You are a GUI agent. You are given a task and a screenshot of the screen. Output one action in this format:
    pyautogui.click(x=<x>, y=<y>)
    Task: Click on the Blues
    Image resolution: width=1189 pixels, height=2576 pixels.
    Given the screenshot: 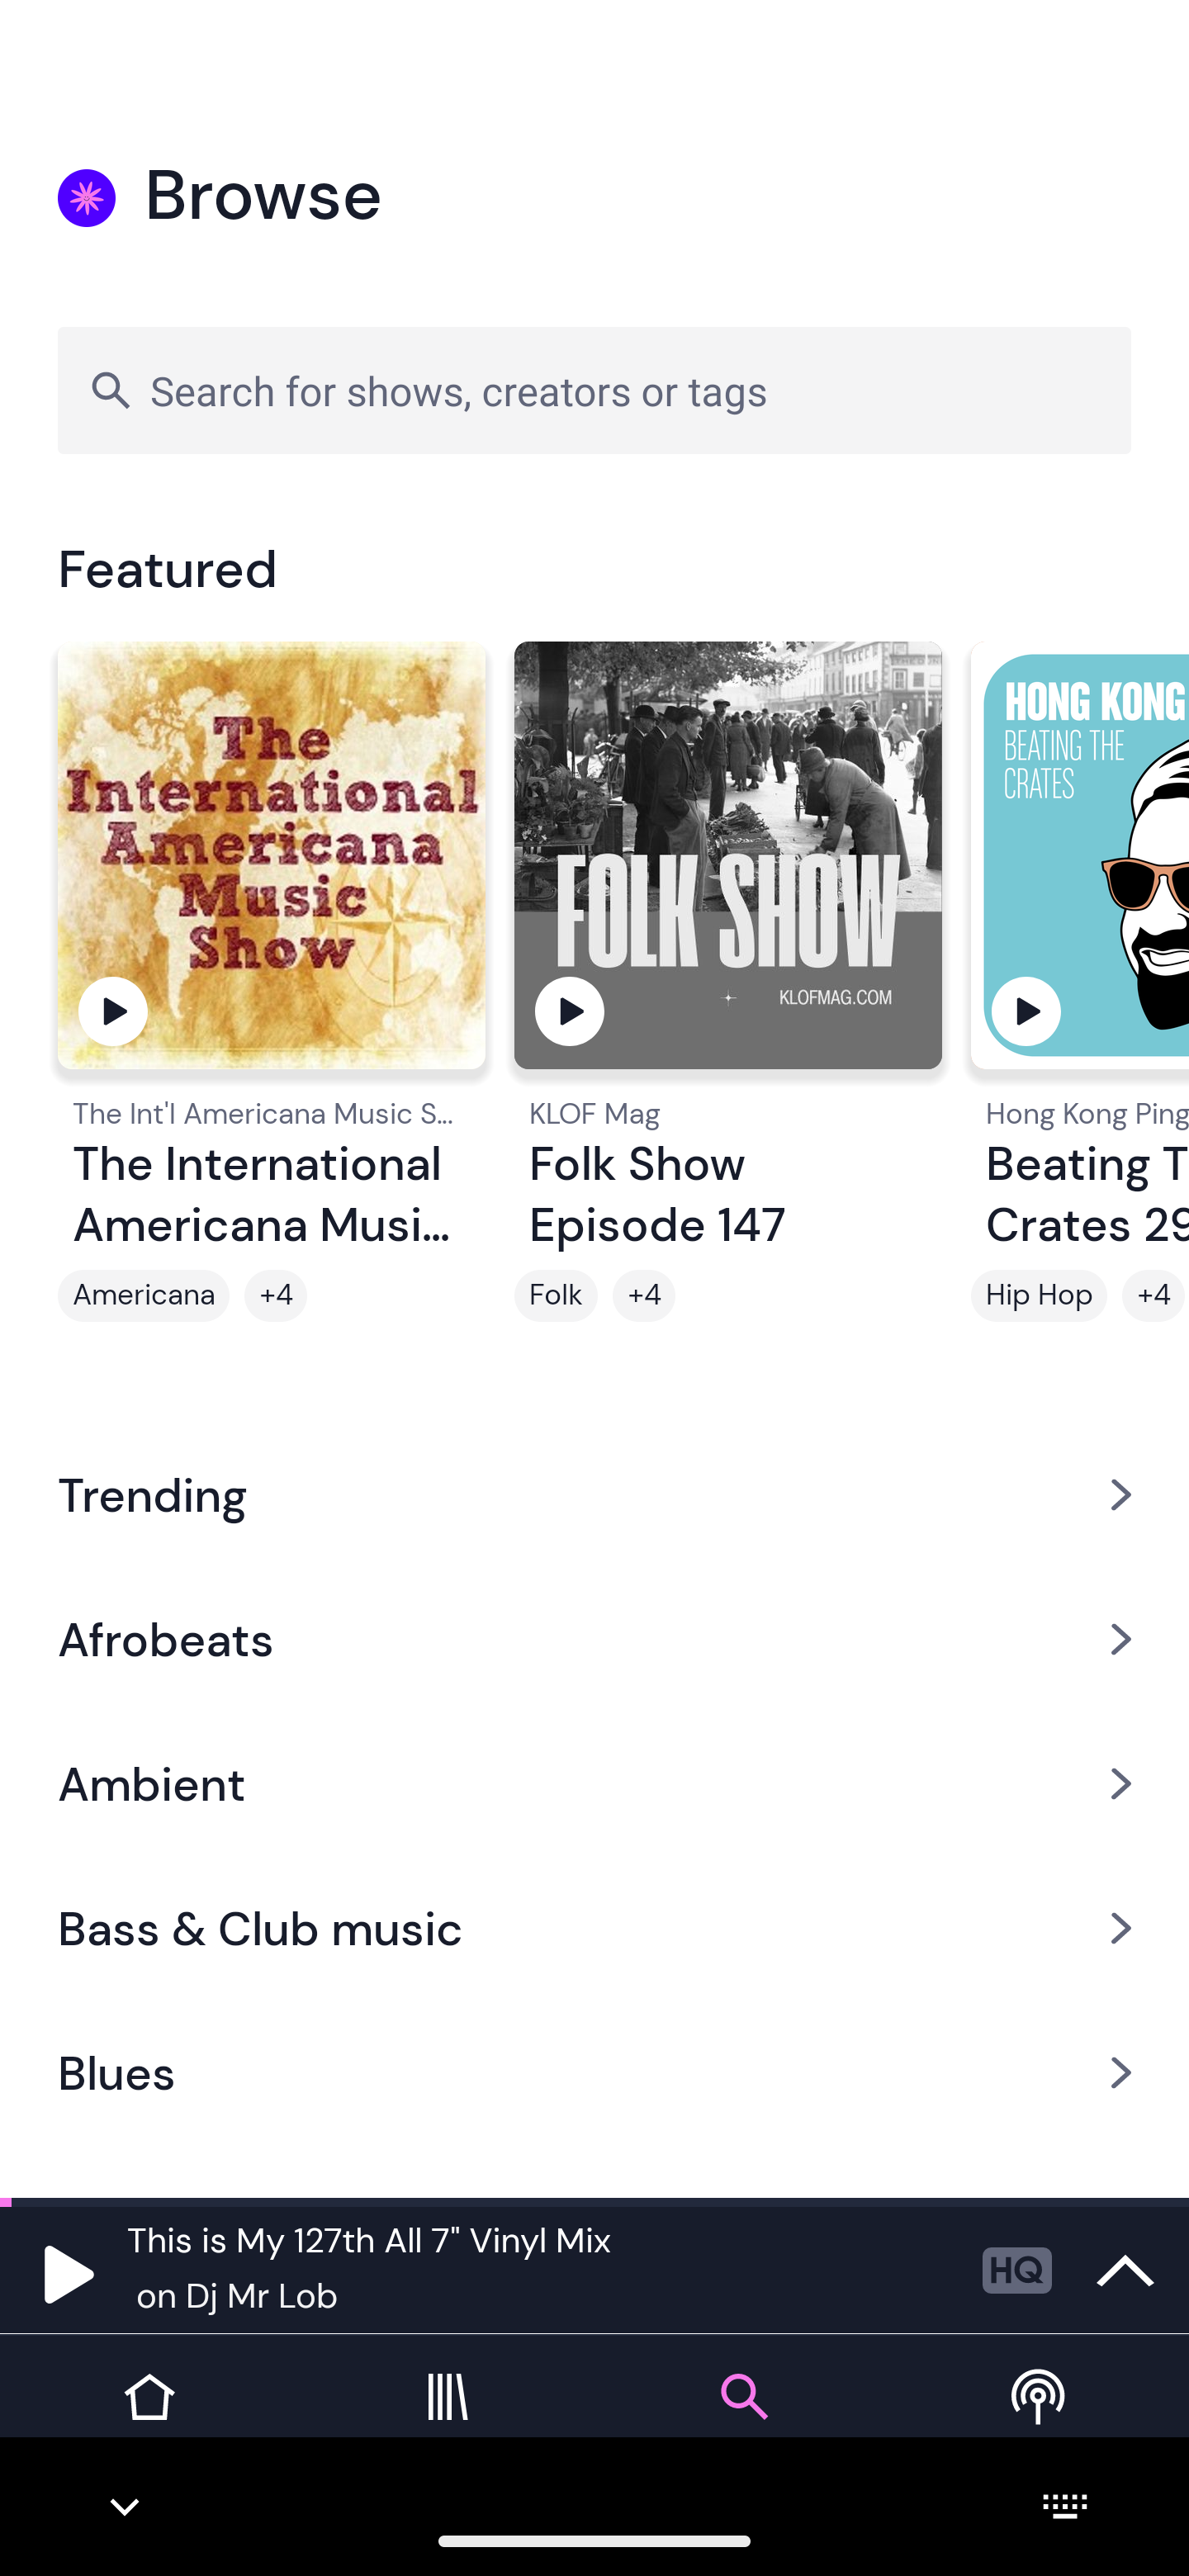 What is the action you would take?
    pyautogui.click(x=594, y=2073)
    